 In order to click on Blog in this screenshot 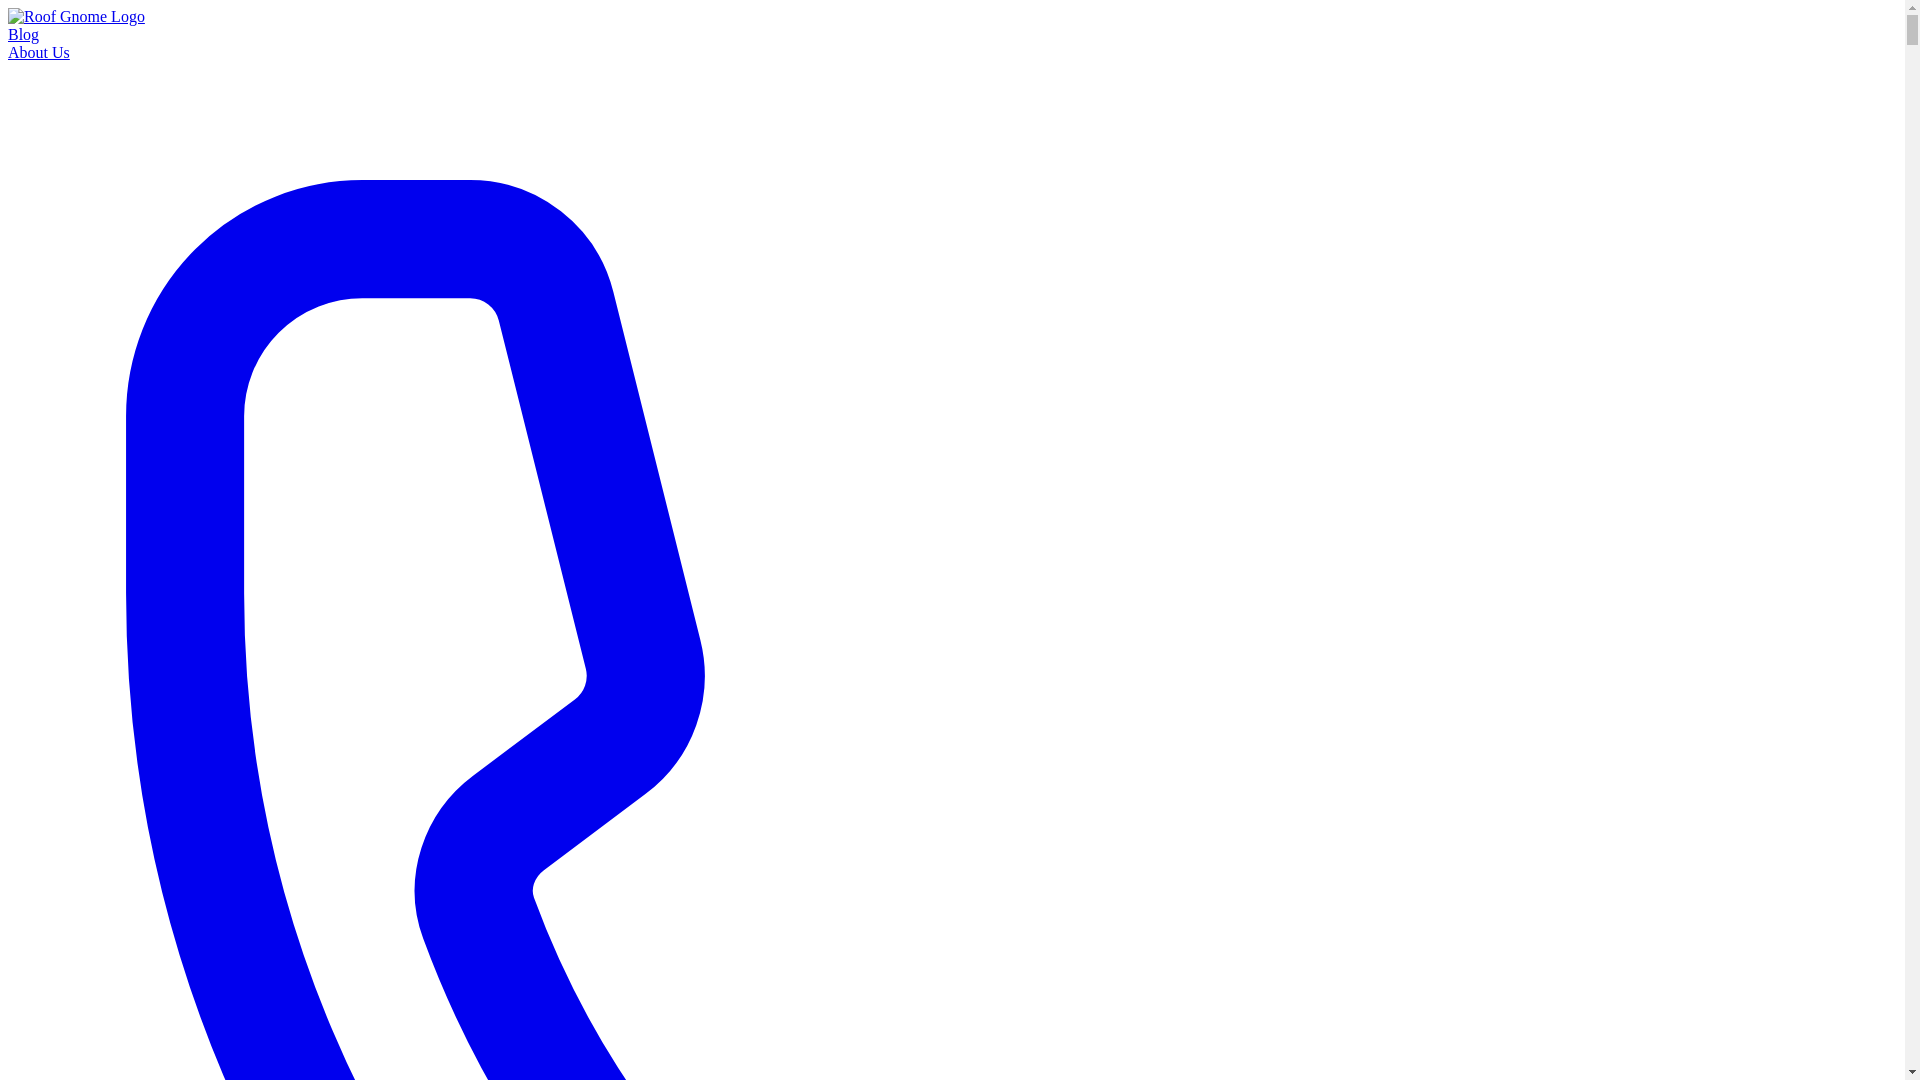, I will do `click(22, 34)`.